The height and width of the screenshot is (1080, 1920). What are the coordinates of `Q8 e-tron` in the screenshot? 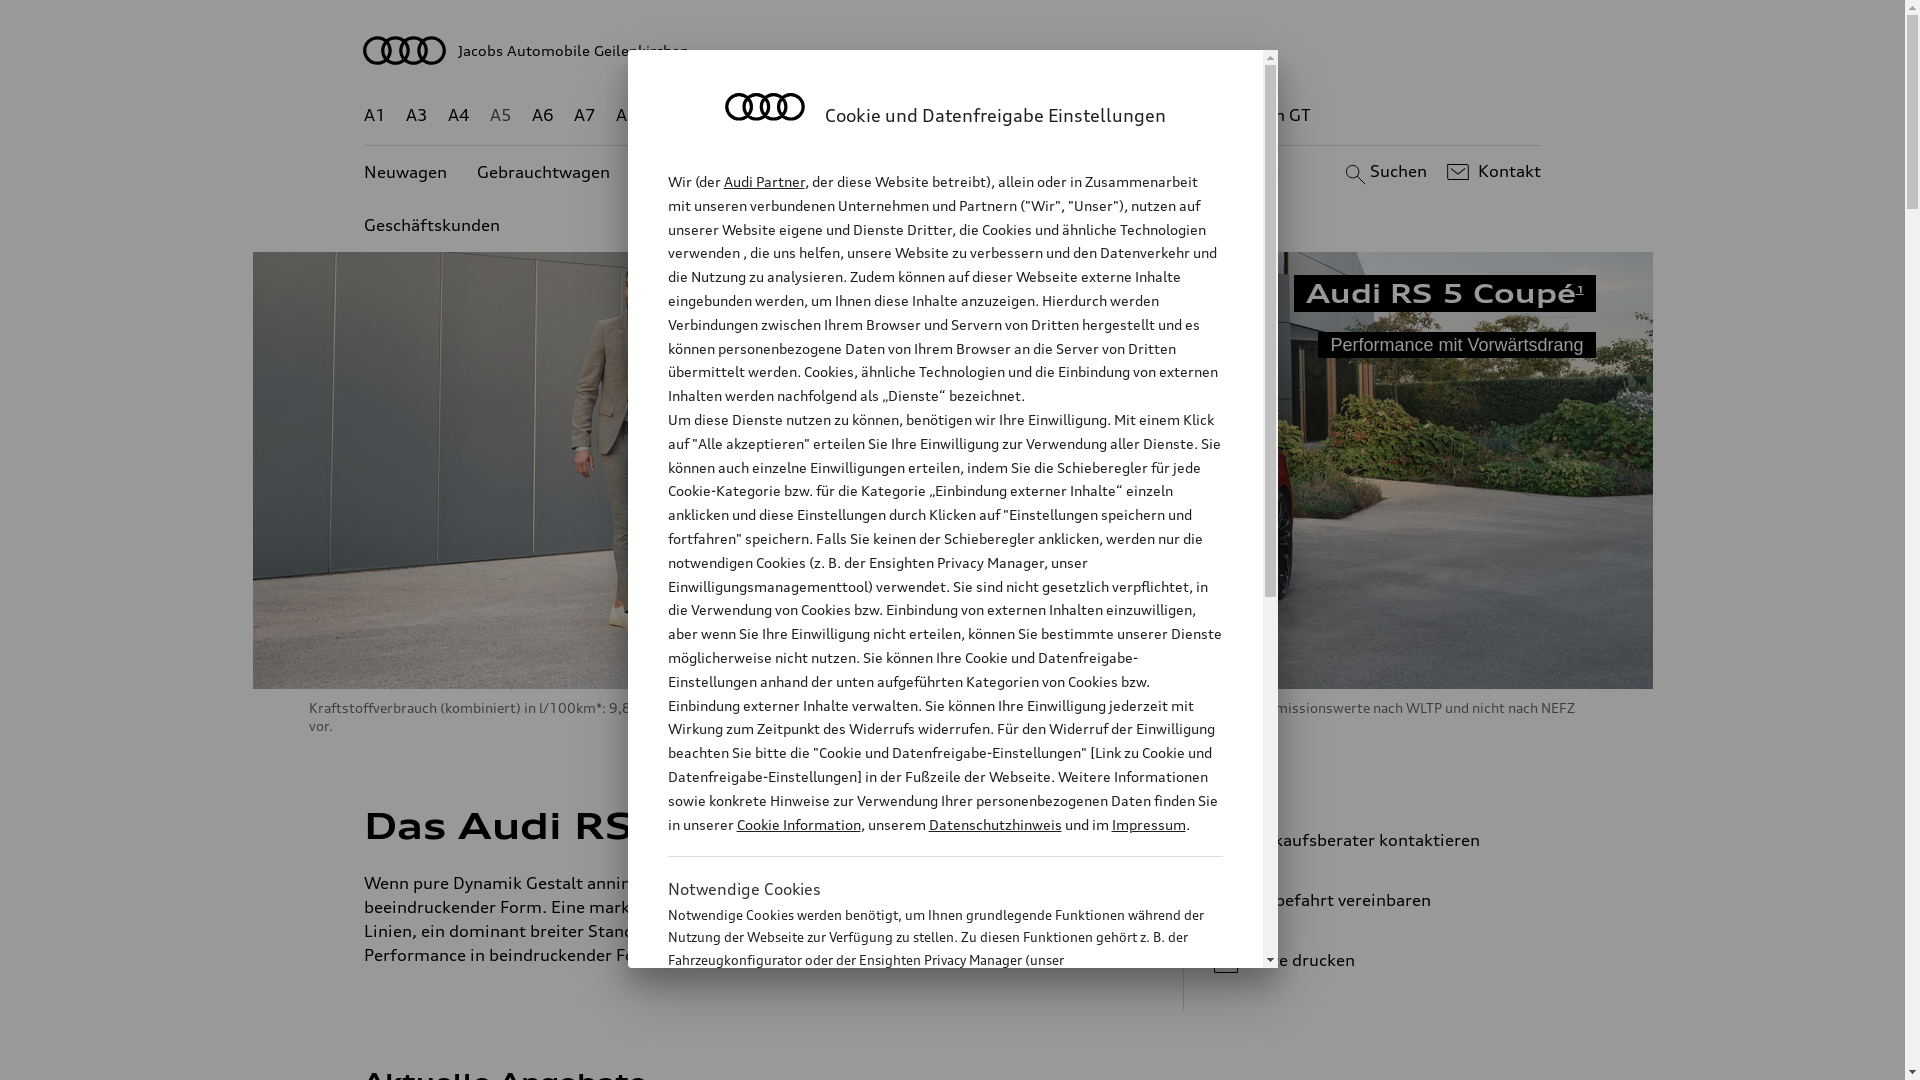 It's located at (1006, 116).